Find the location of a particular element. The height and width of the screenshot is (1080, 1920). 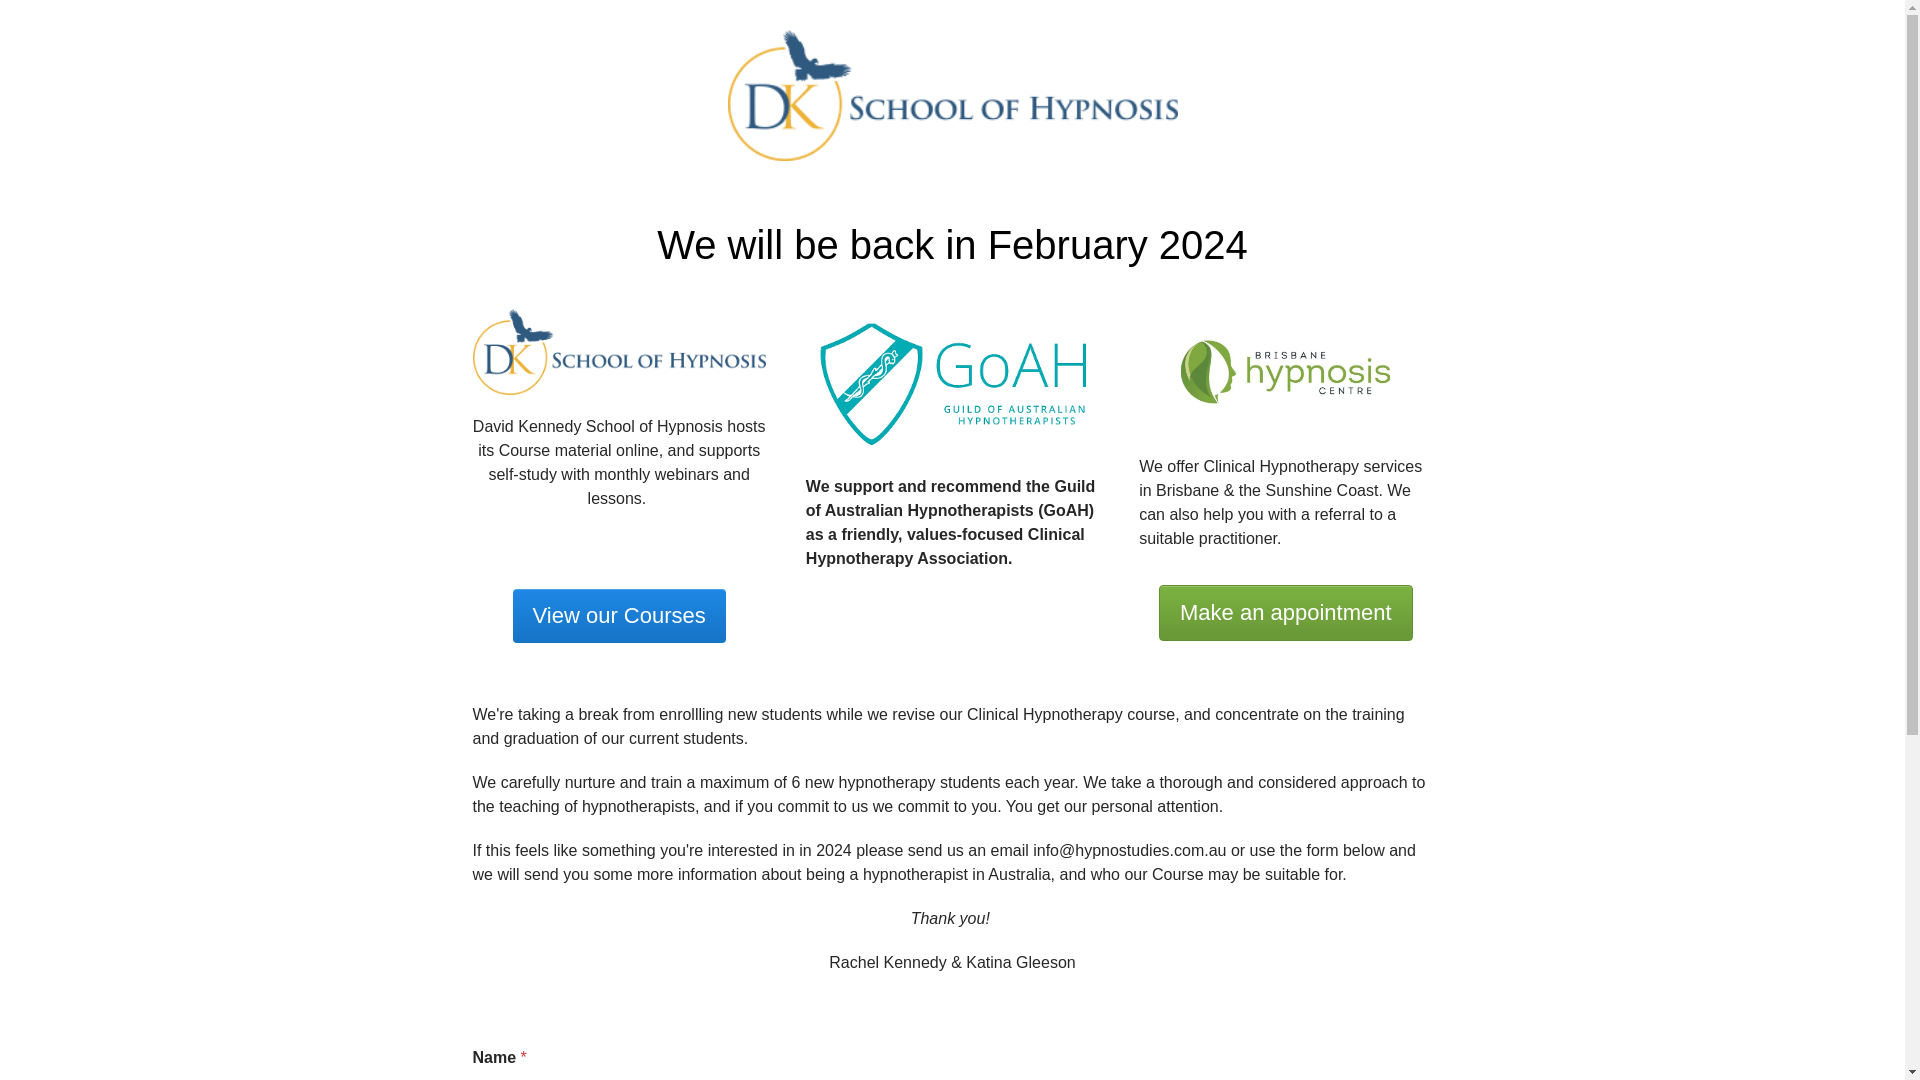

View our Courses is located at coordinates (620, 616).